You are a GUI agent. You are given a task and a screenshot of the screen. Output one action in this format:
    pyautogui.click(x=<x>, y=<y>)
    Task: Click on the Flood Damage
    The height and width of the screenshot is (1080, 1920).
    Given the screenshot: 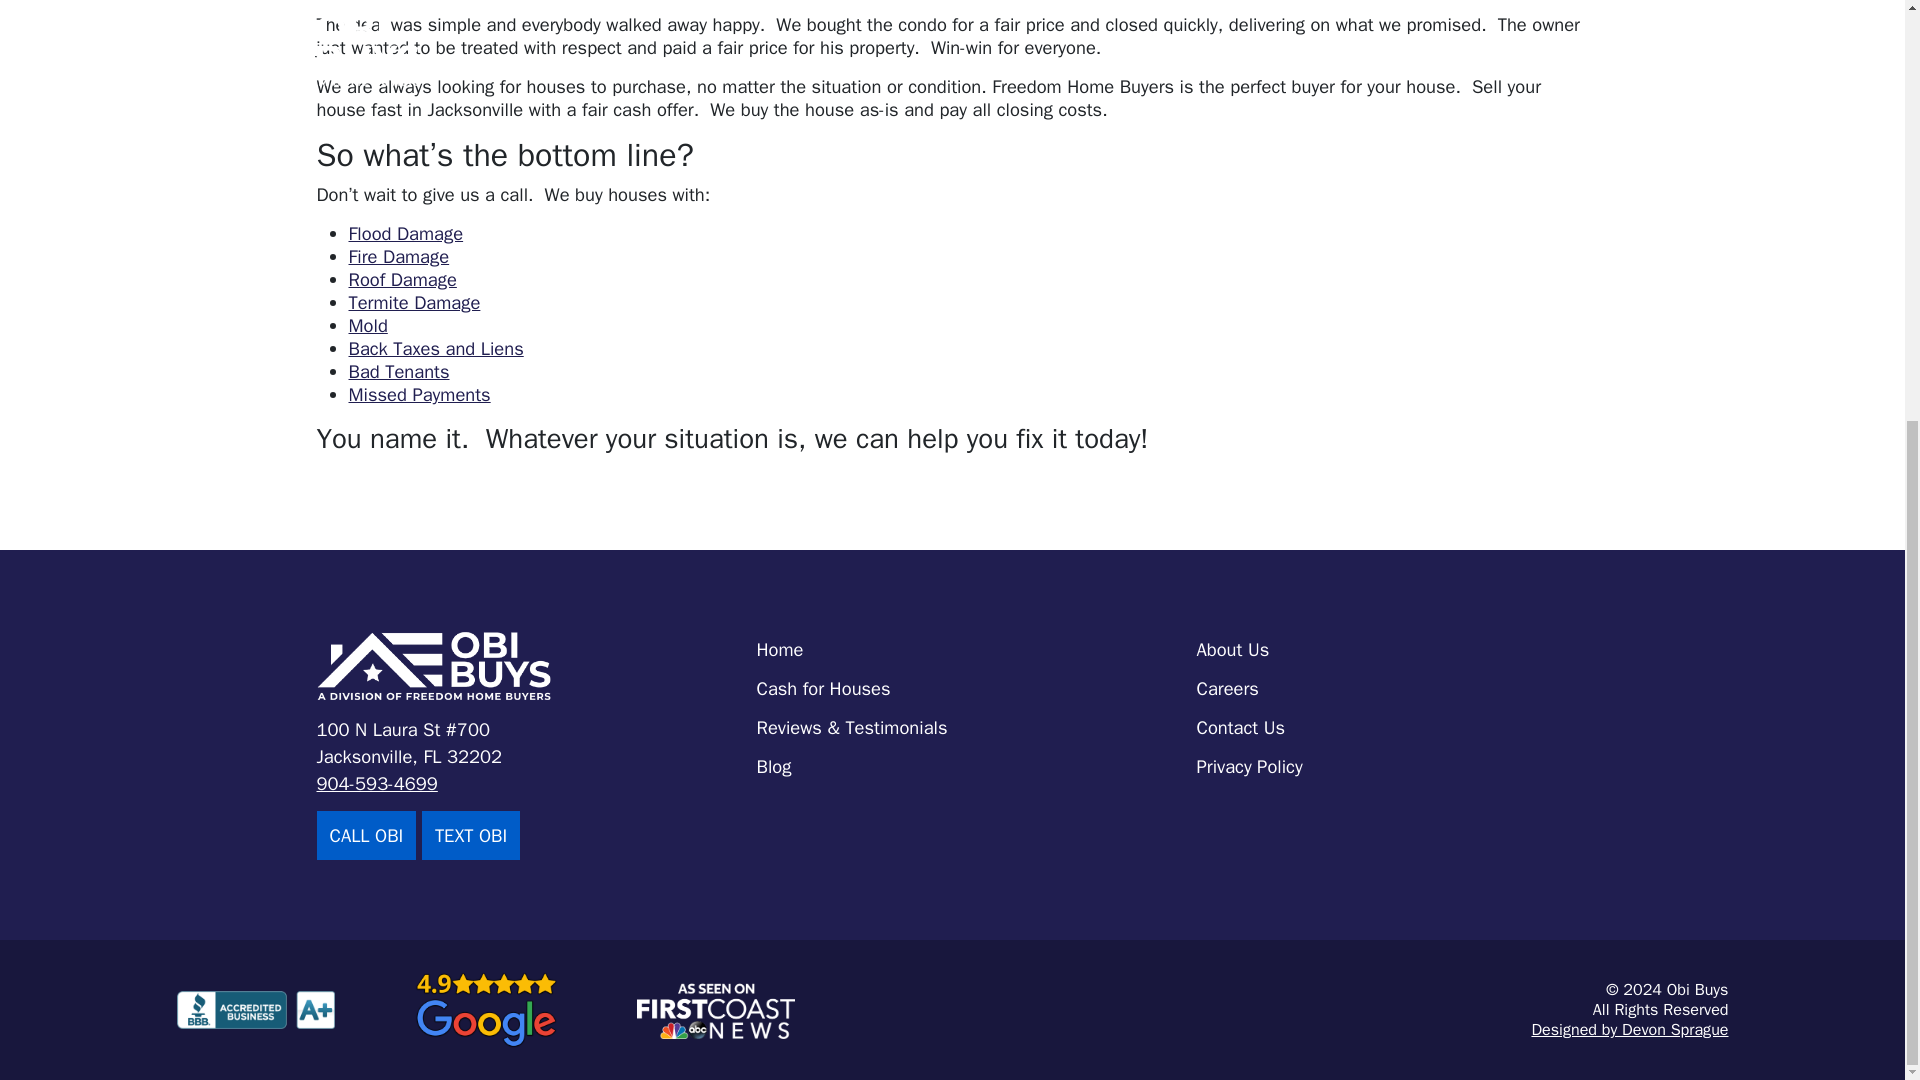 What is the action you would take?
    pyautogui.click(x=404, y=234)
    